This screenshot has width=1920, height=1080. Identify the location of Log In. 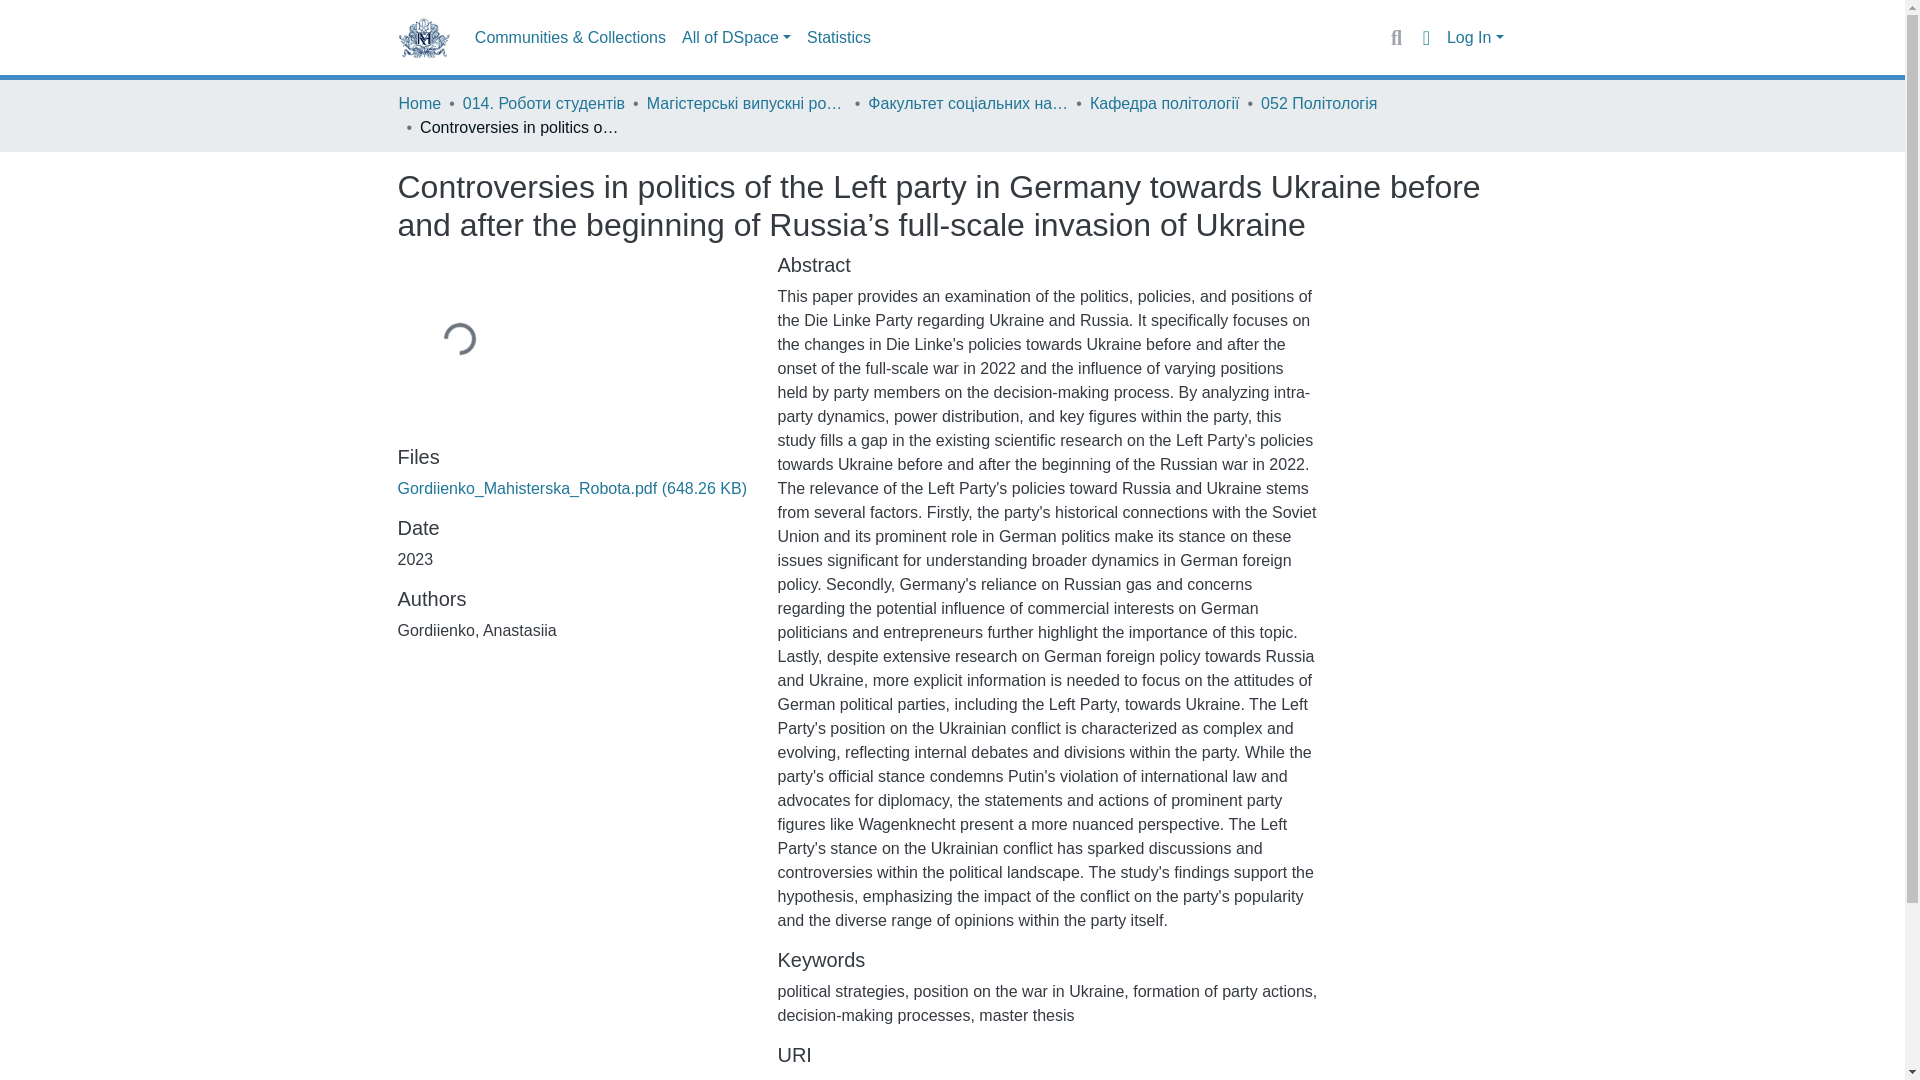
(1475, 38).